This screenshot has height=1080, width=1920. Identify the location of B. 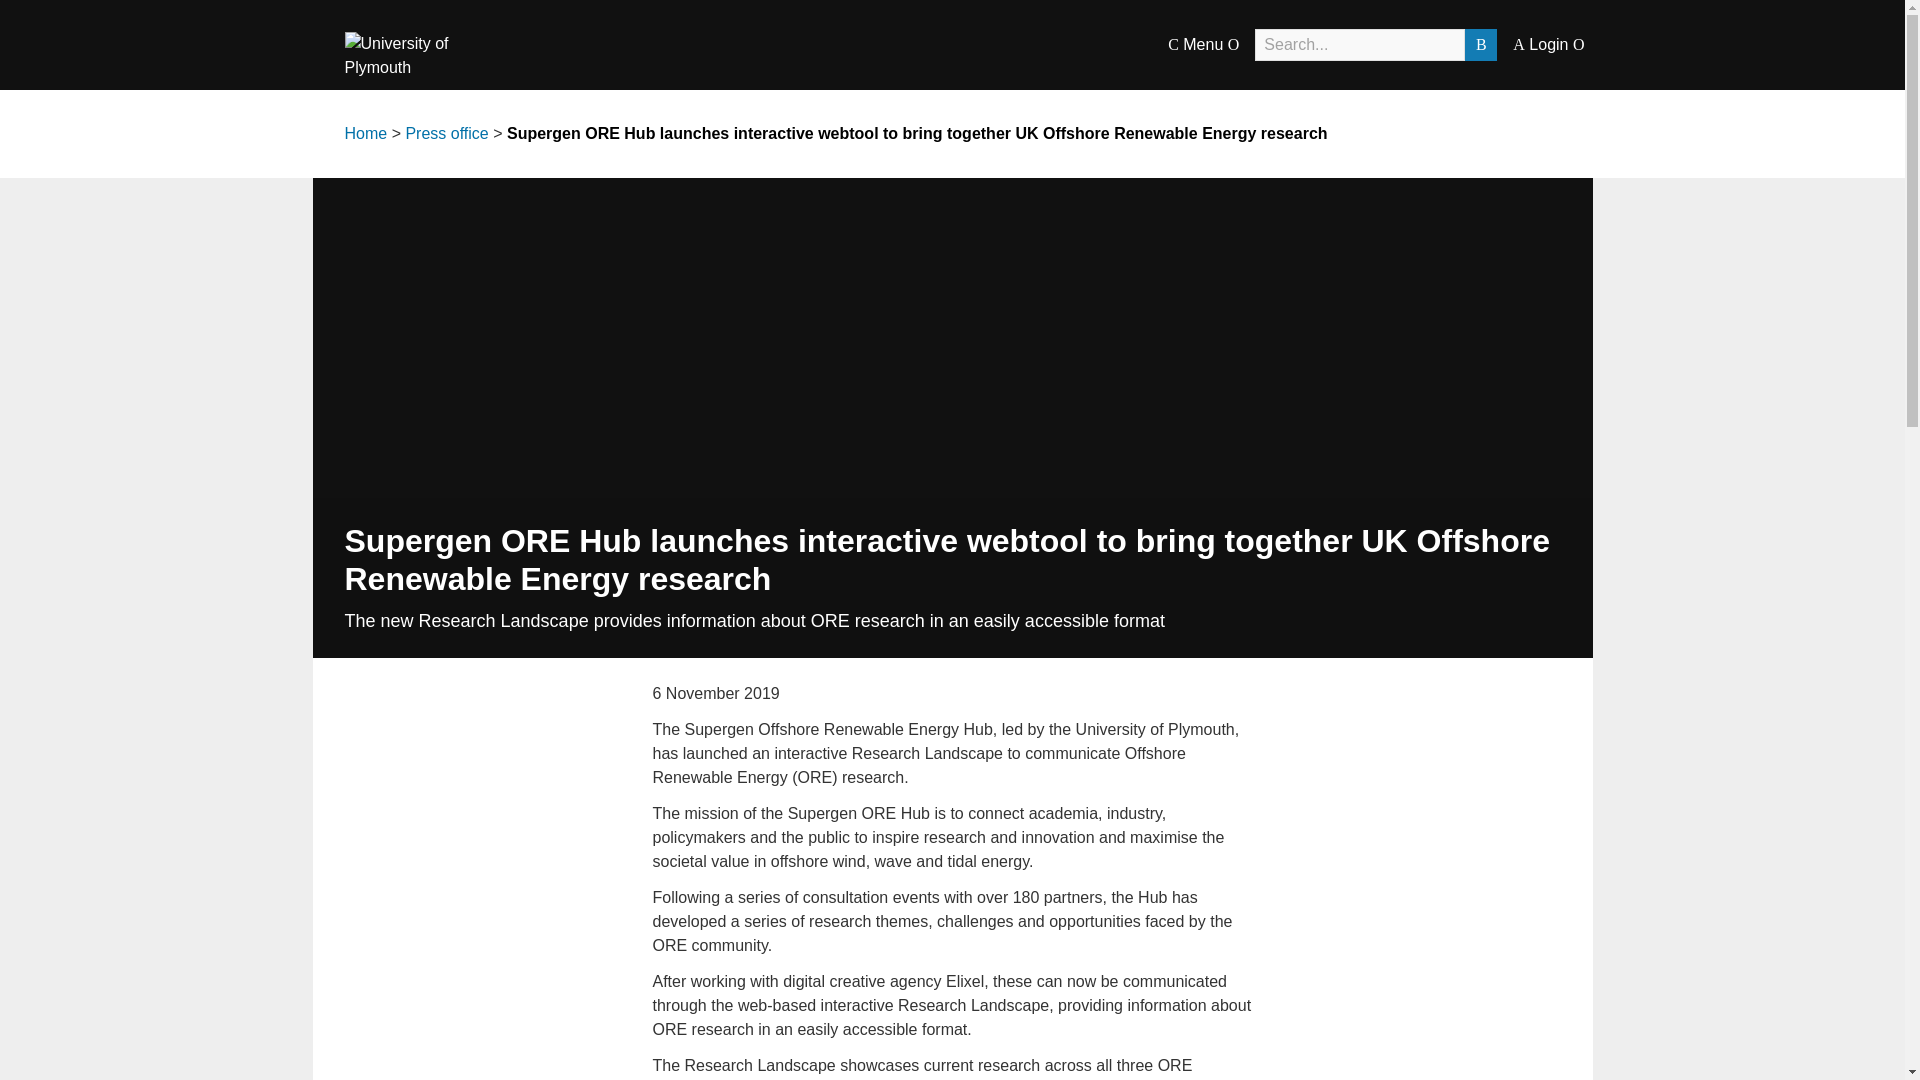
(1480, 44).